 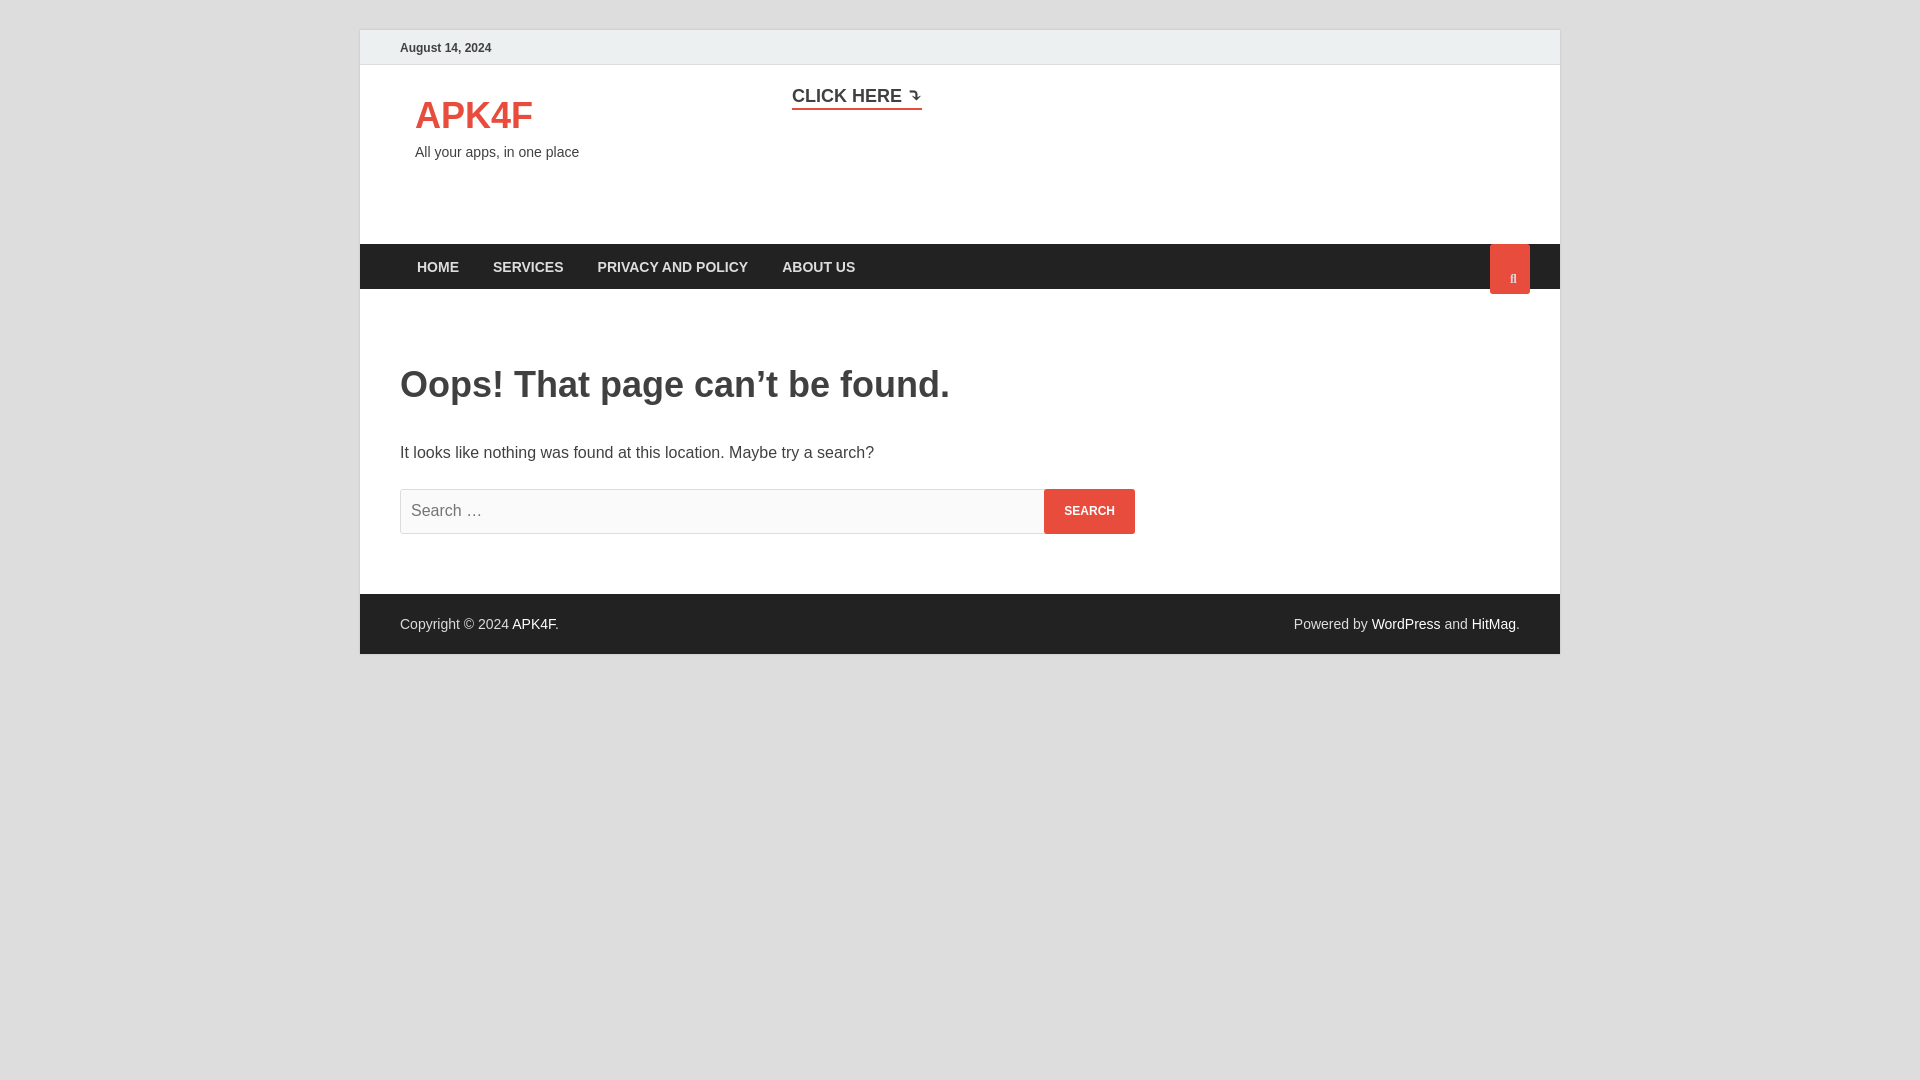 I want to click on ABOUT US, so click(x=818, y=266).